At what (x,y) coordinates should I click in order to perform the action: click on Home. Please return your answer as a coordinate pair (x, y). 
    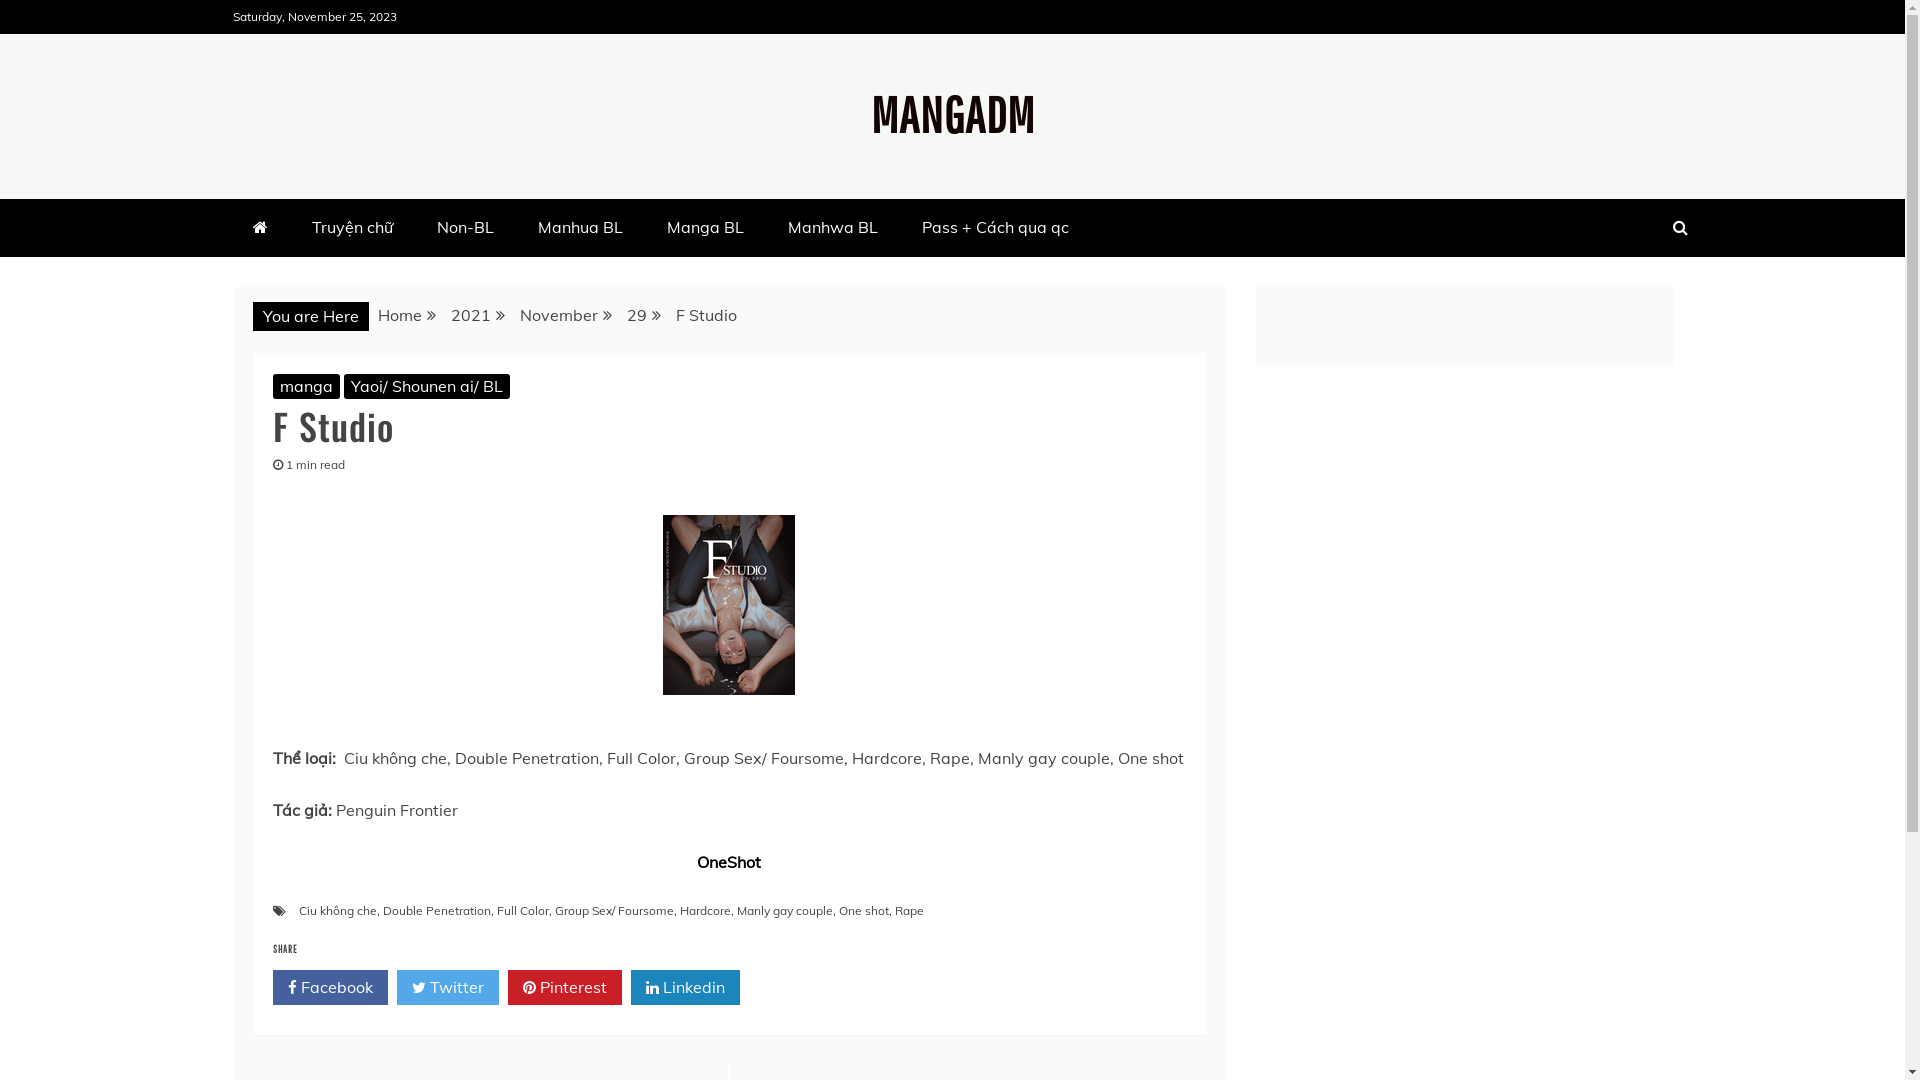
    Looking at the image, I should click on (400, 315).